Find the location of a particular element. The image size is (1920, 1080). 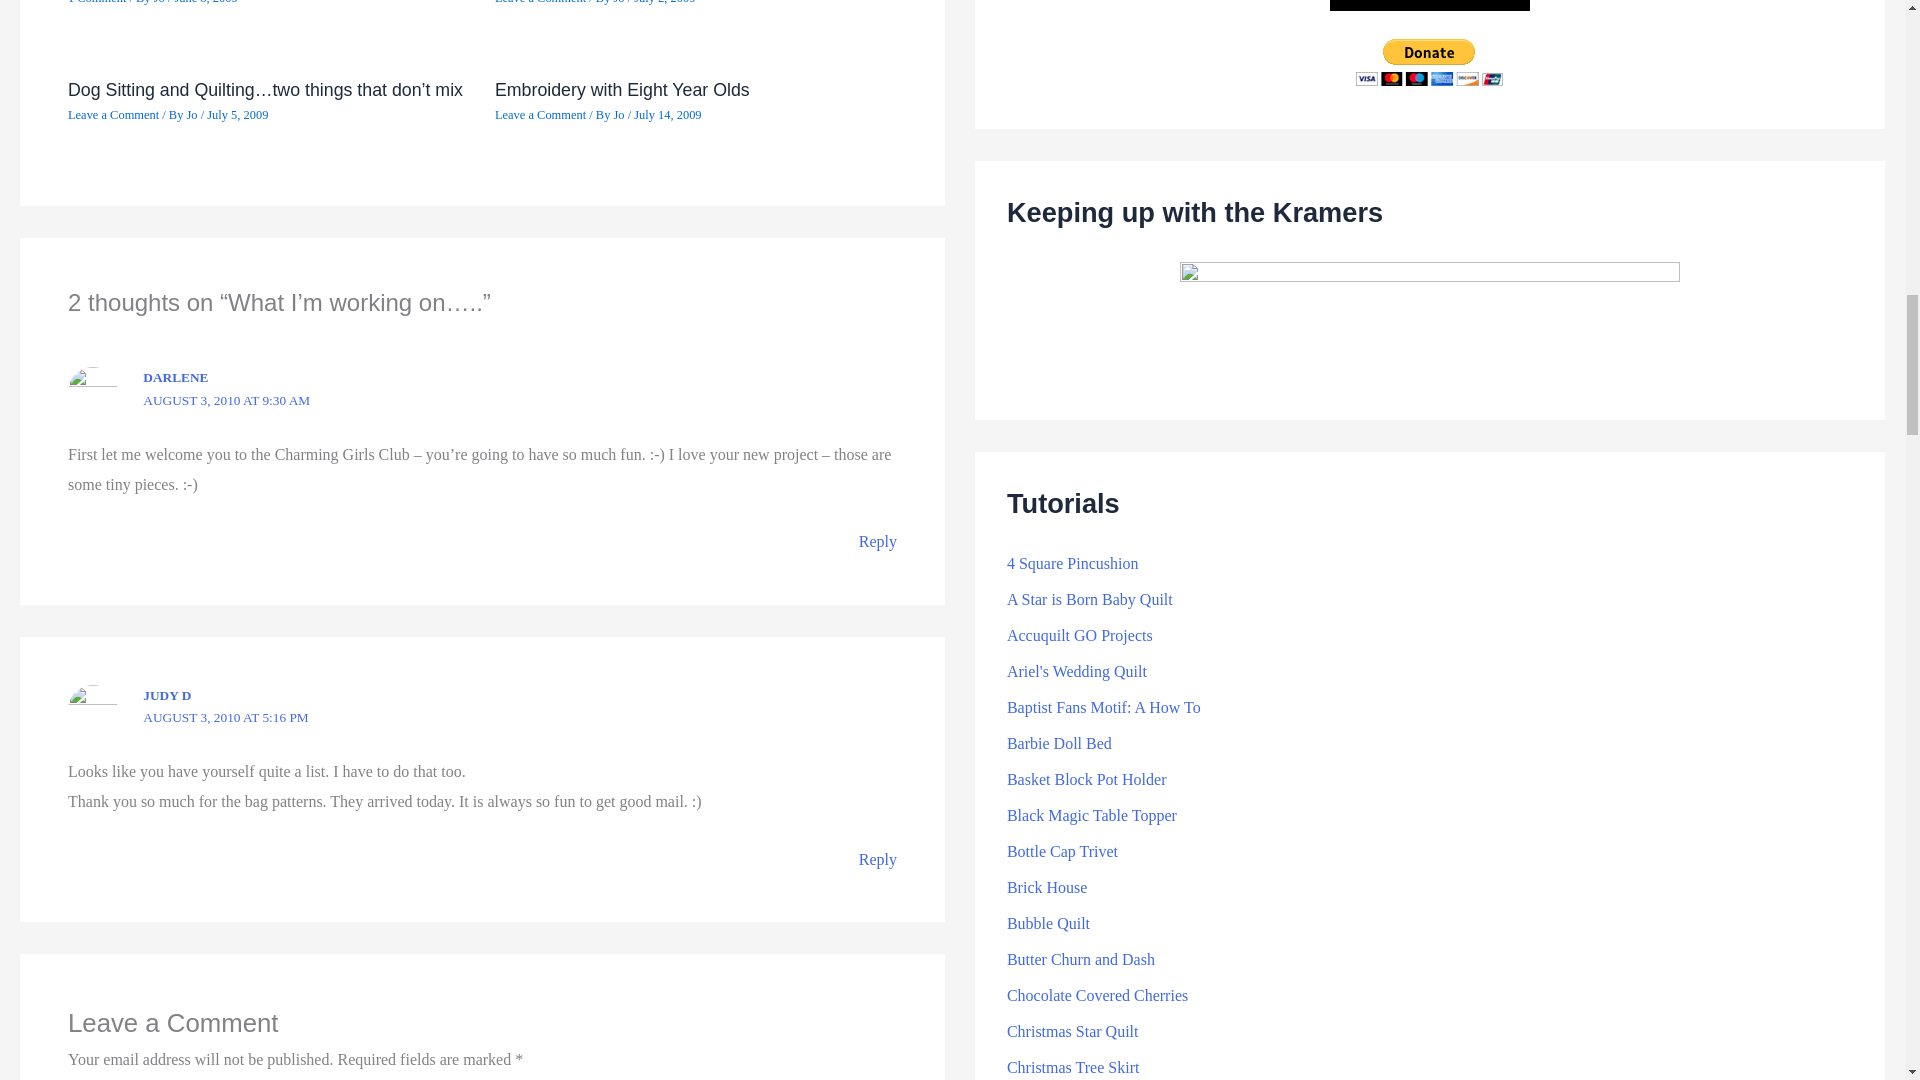

View all posts by Jo is located at coordinates (160, 2).